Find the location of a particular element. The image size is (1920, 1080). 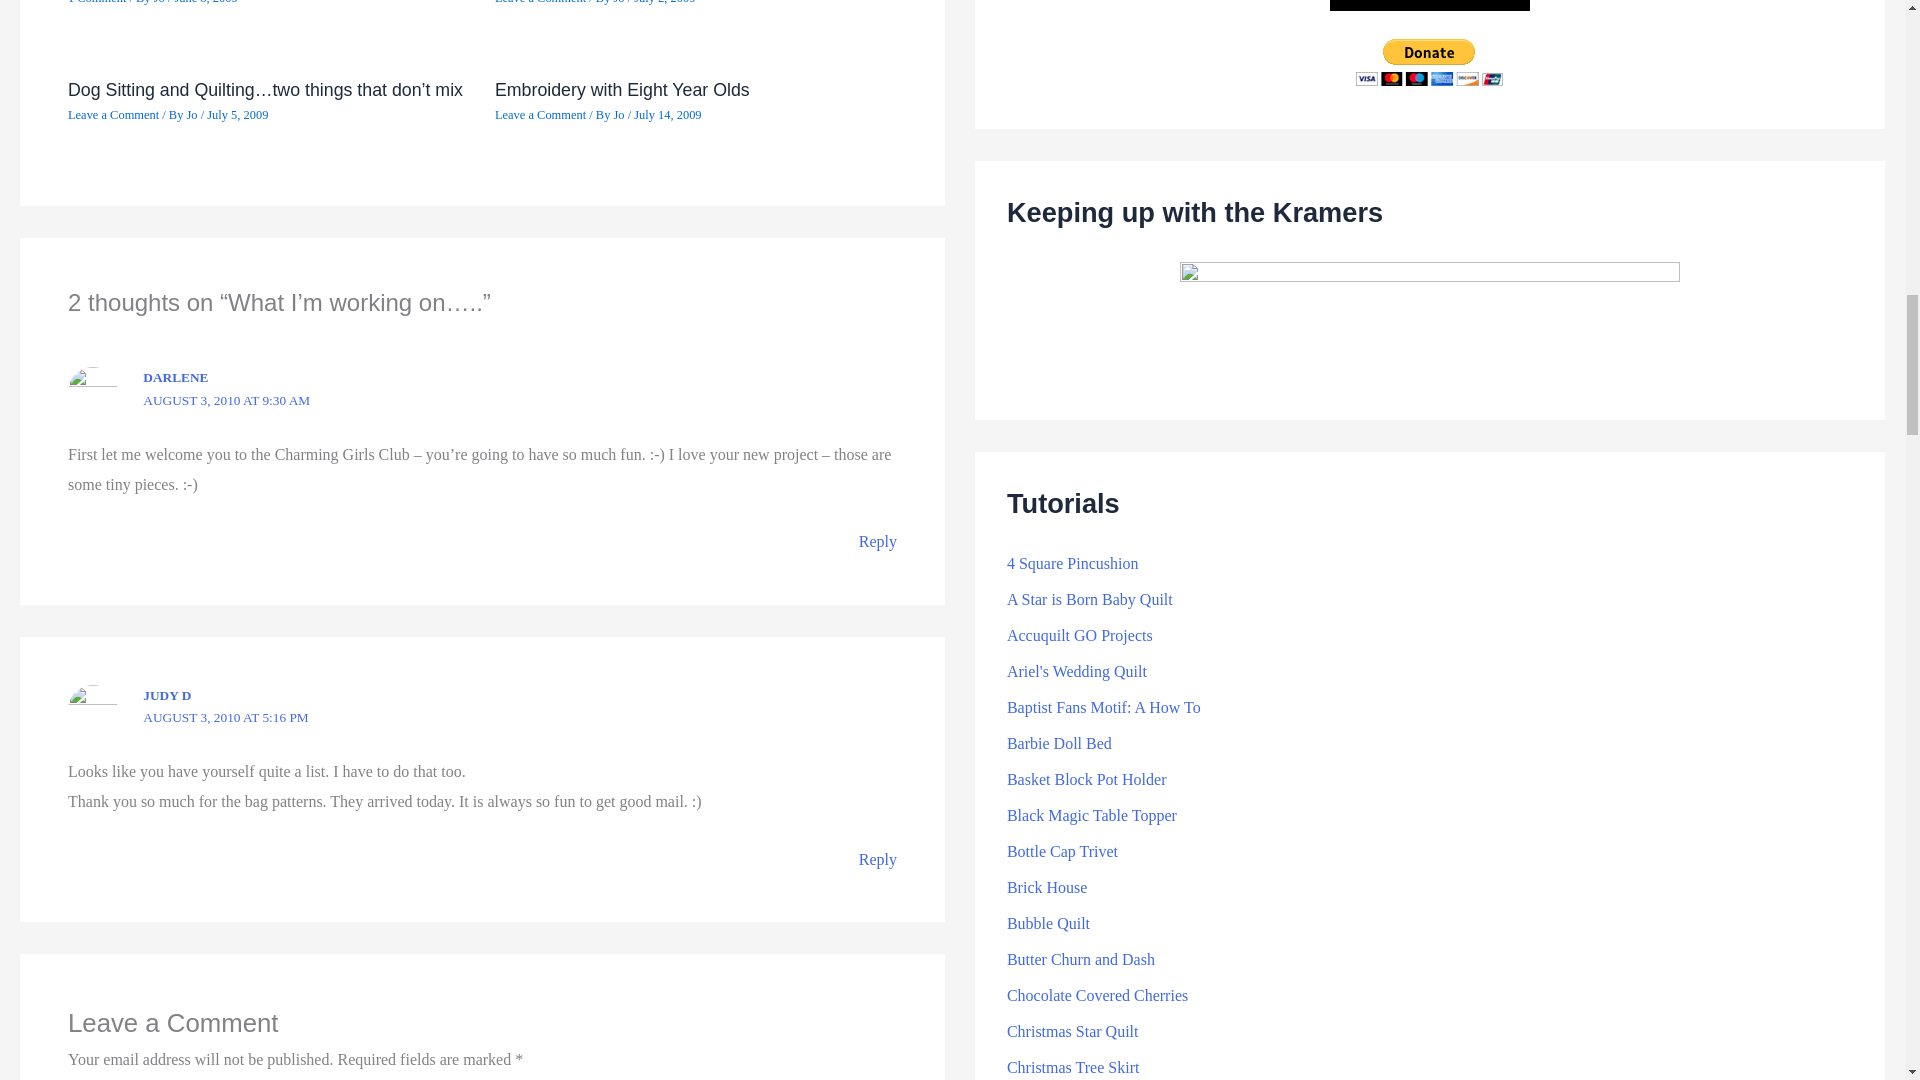

View all posts by Jo is located at coordinates (160, 2).